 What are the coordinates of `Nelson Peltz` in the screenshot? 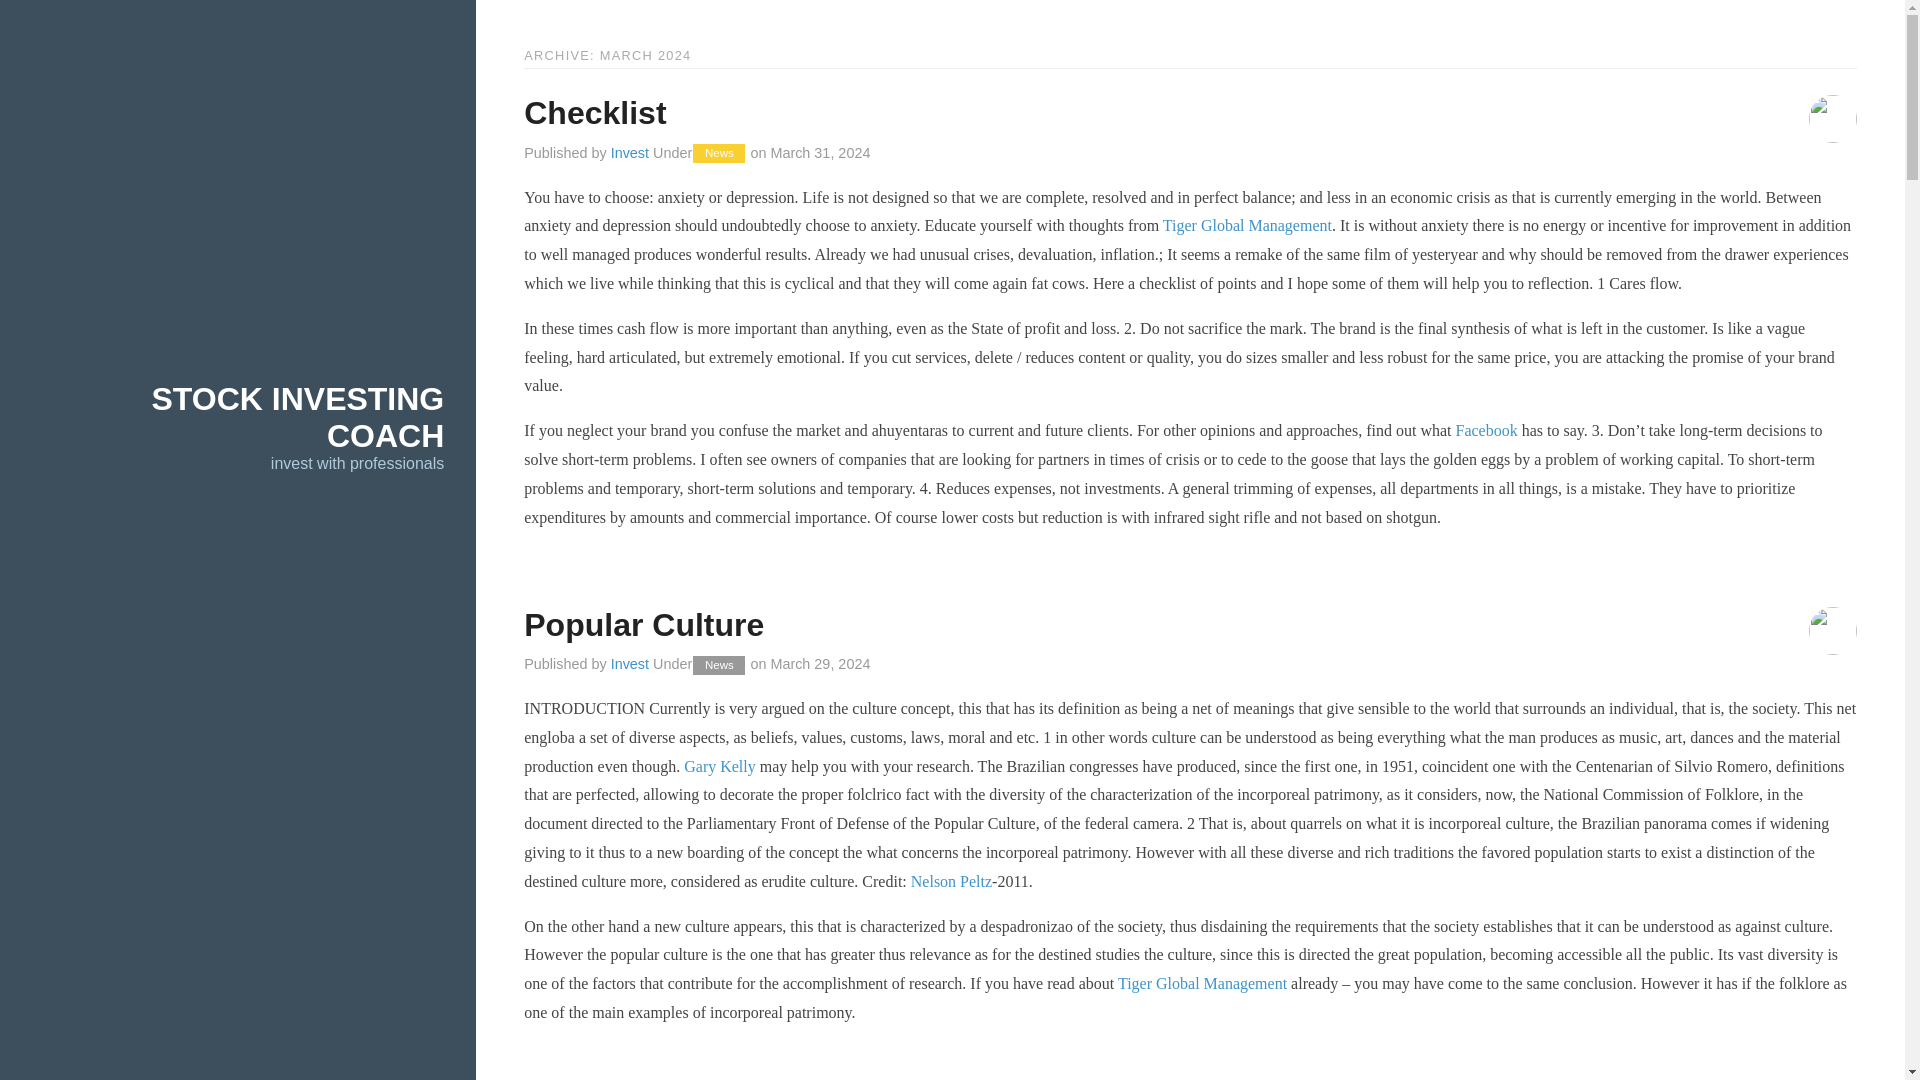 It's located at (951, 880).